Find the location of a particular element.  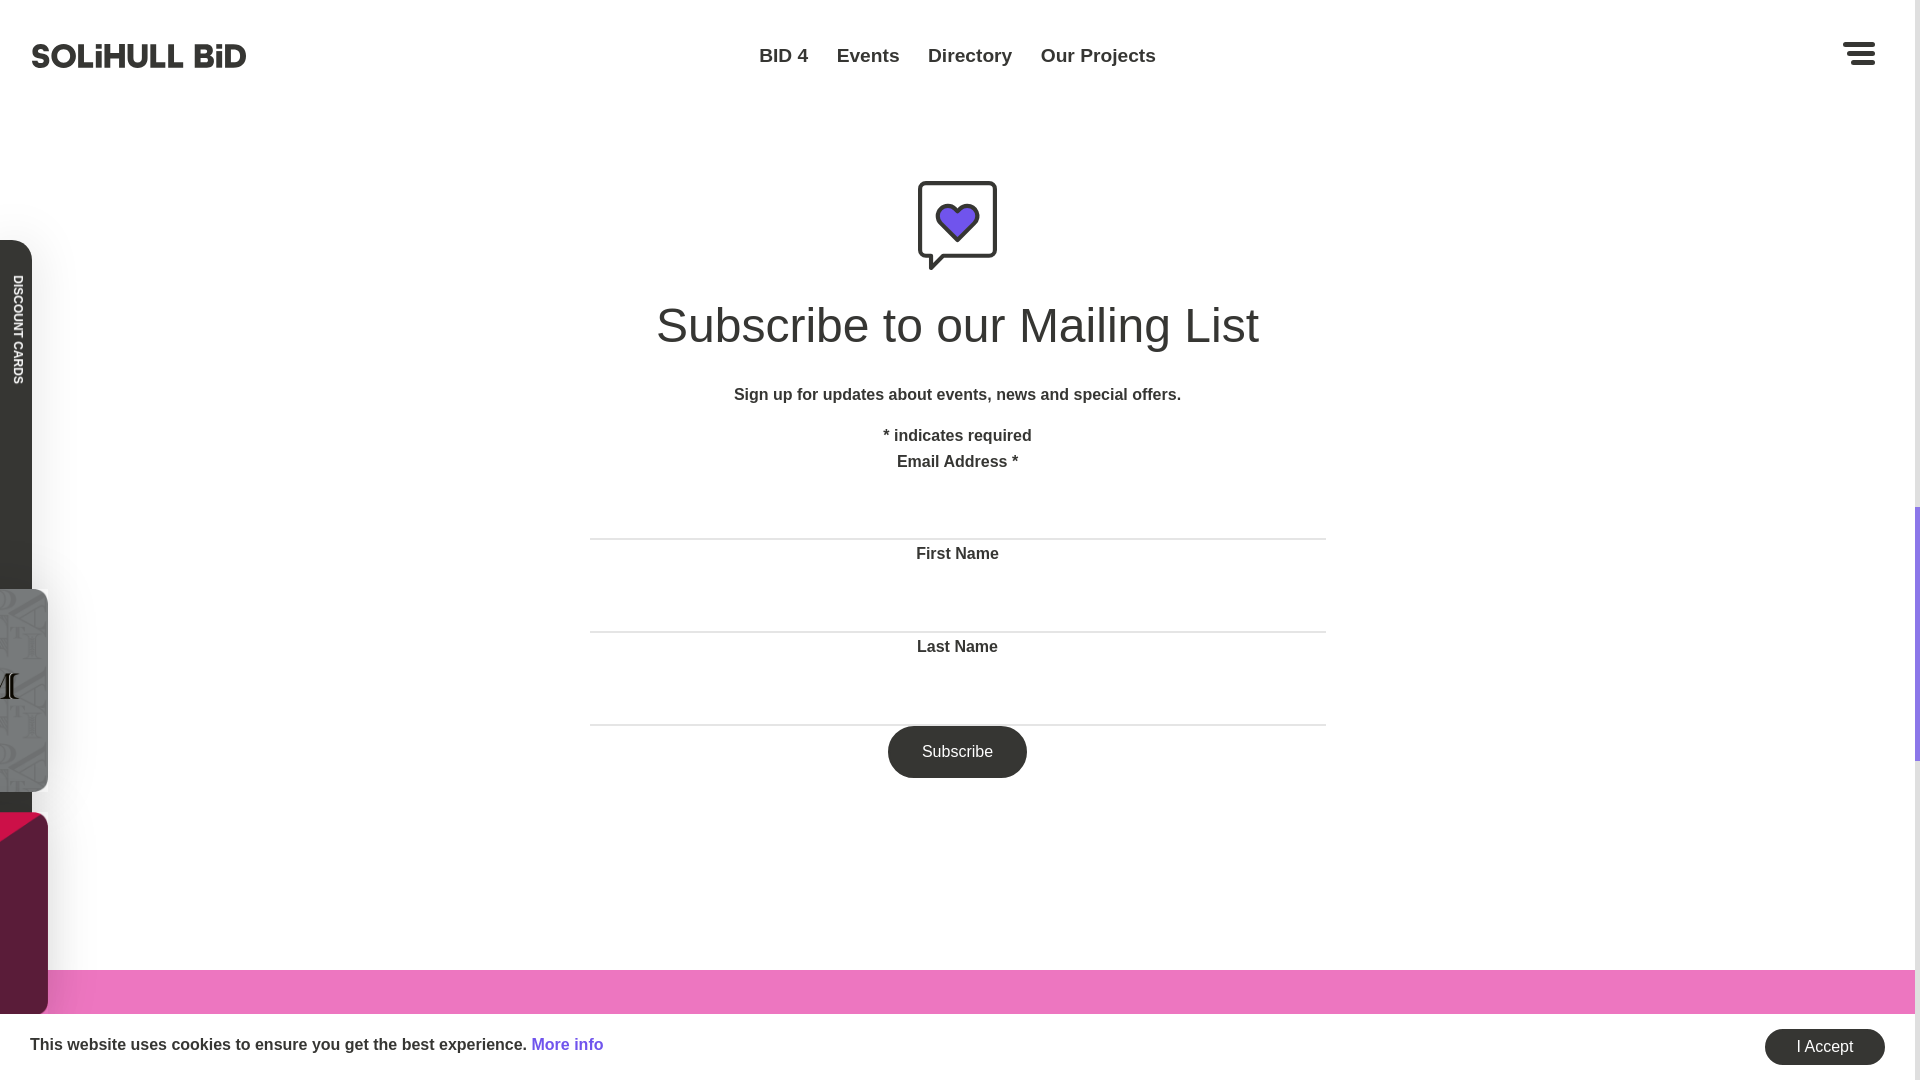

Subscribe is located at coordinates (957, 751).